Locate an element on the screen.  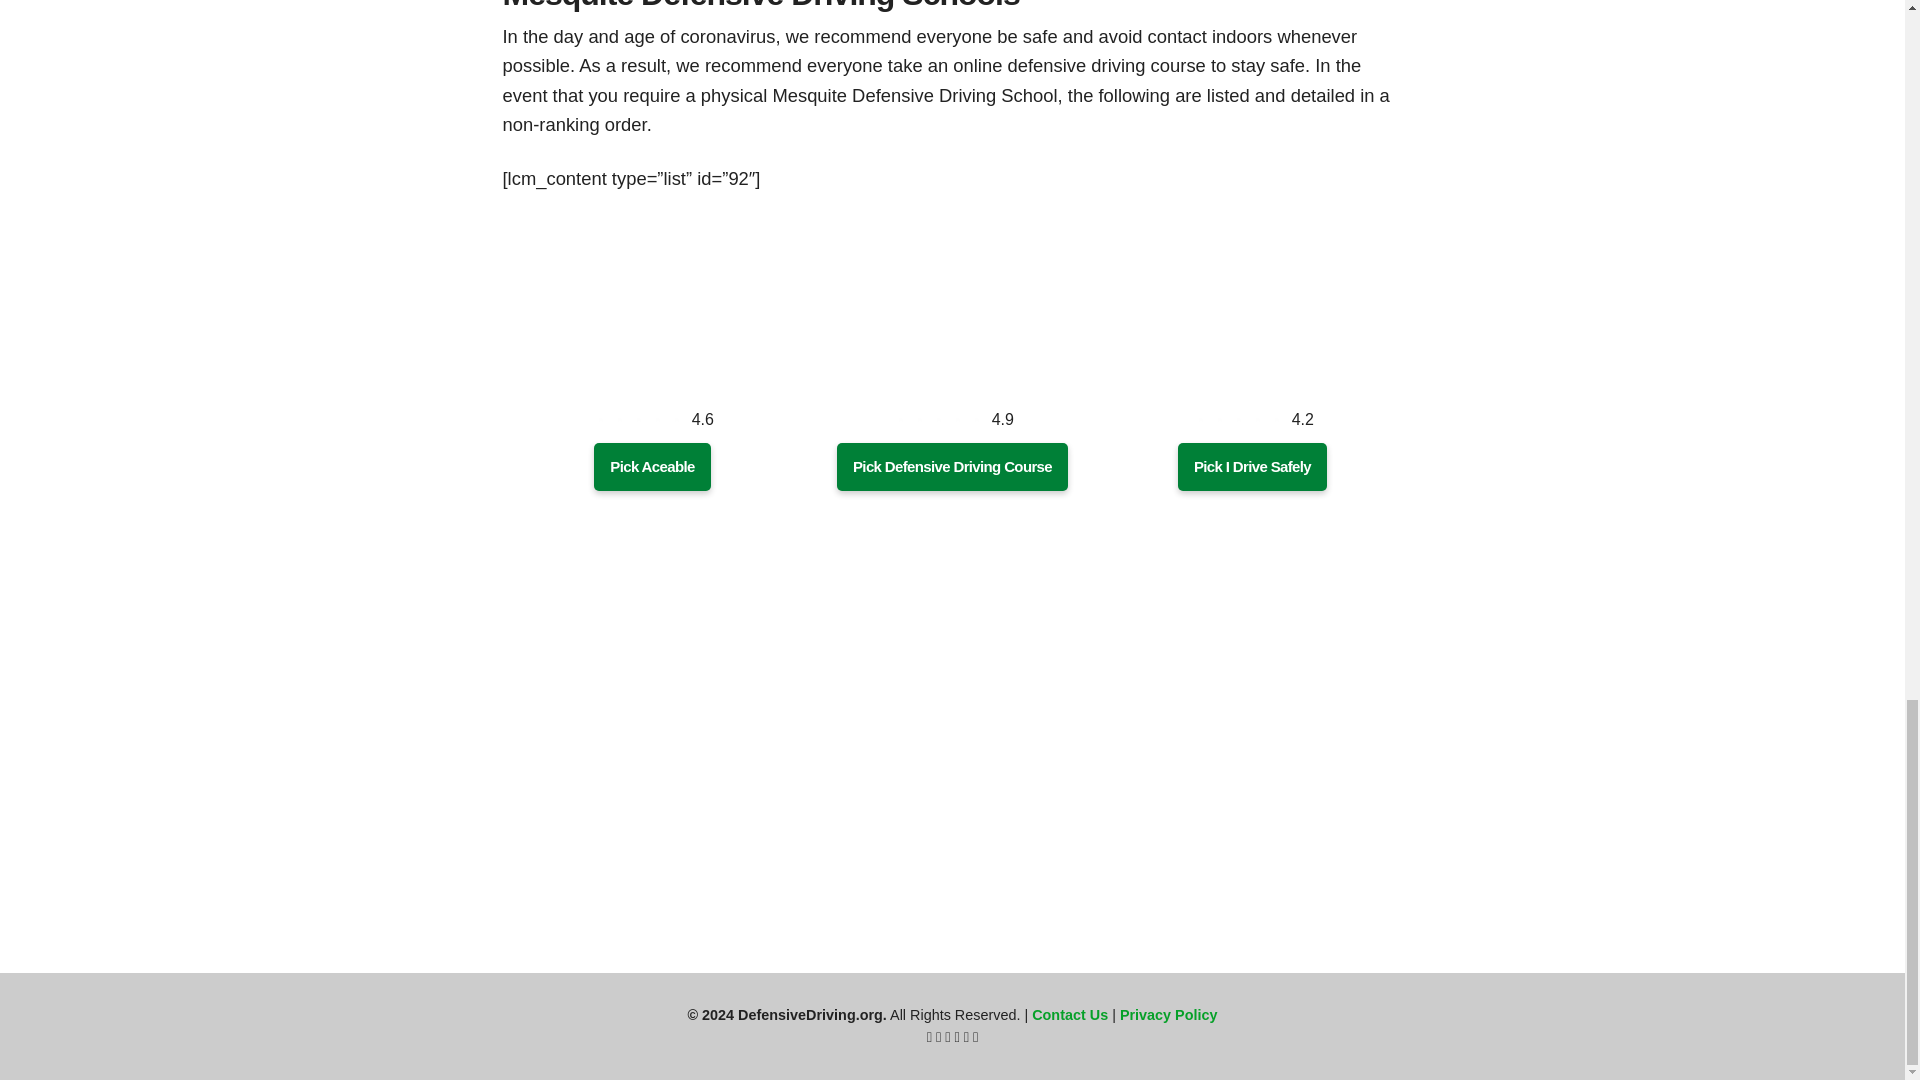
Contact Us is located at coordinates (1070, 1014).